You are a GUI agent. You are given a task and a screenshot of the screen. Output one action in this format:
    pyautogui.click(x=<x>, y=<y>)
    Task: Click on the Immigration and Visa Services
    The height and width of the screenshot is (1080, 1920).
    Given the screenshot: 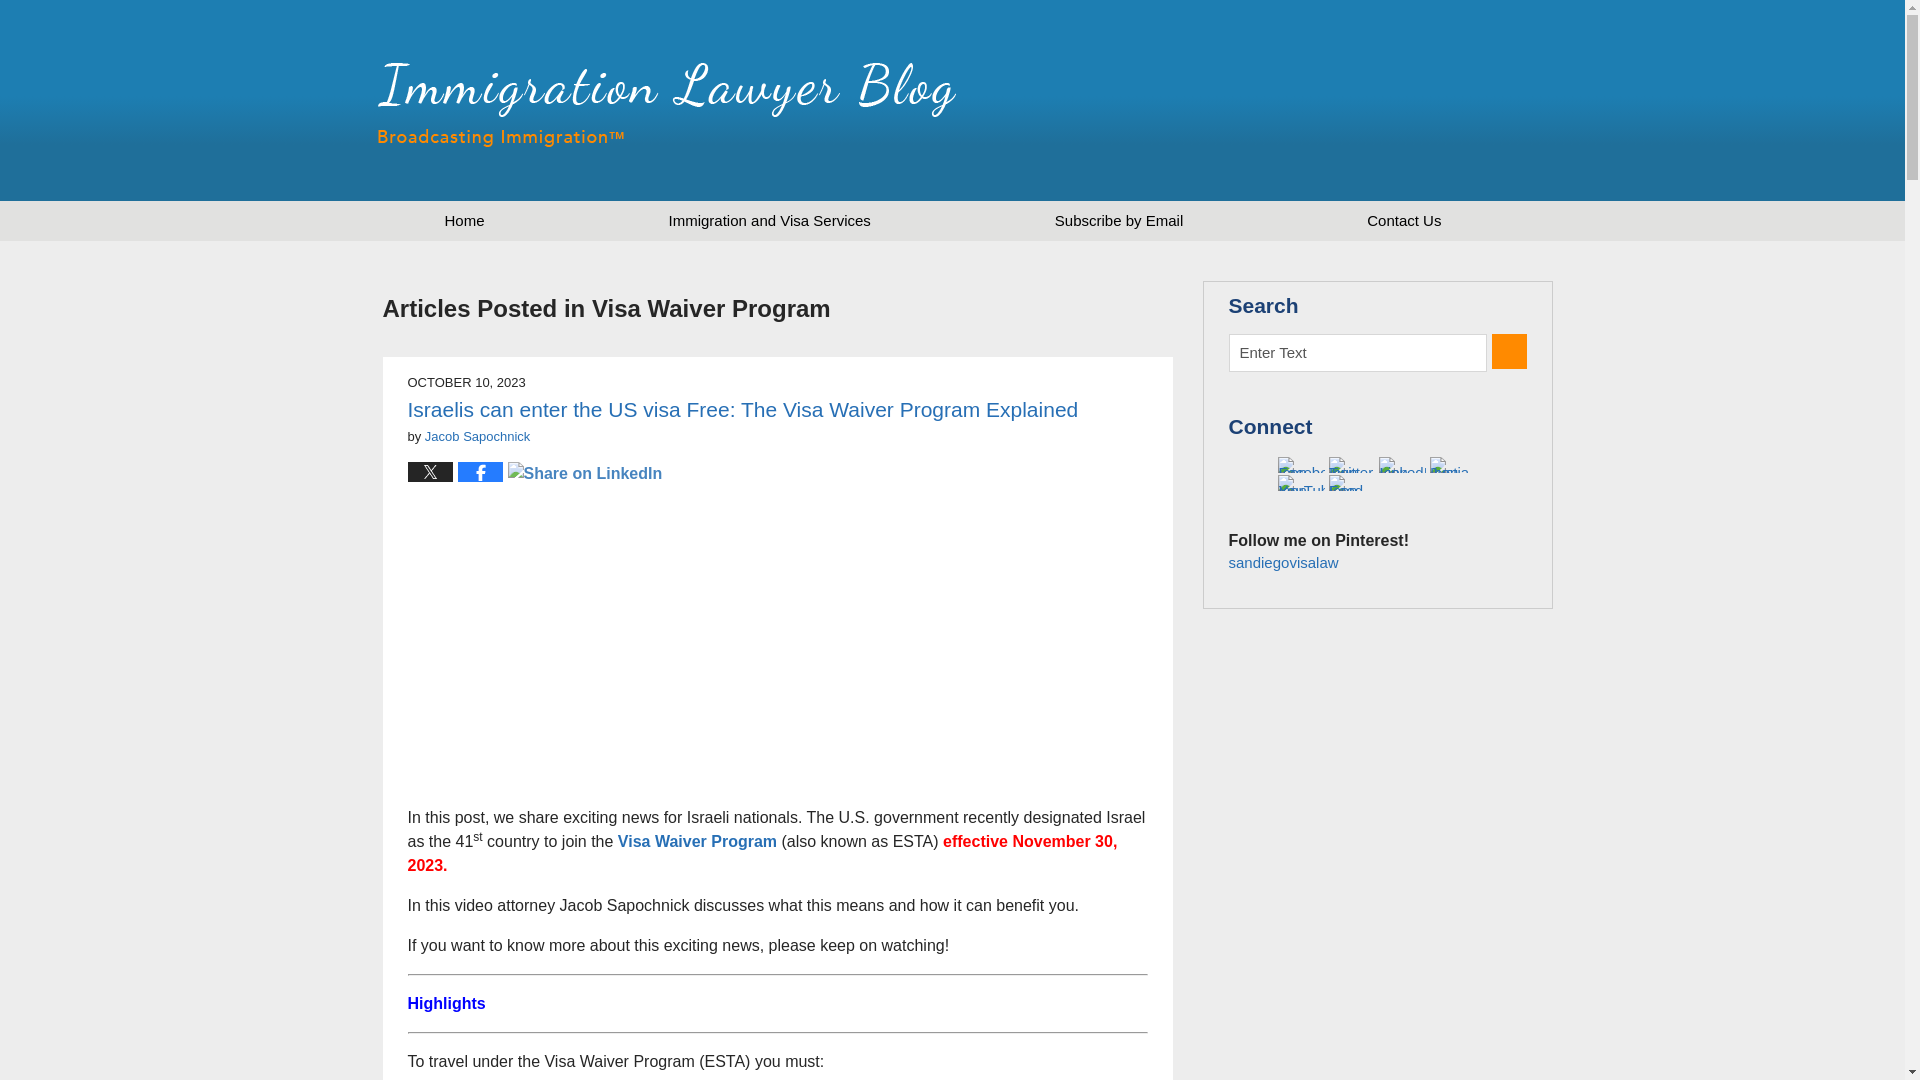 What is the action you would take?
    pyautogui.click(x=770, y=220)
    